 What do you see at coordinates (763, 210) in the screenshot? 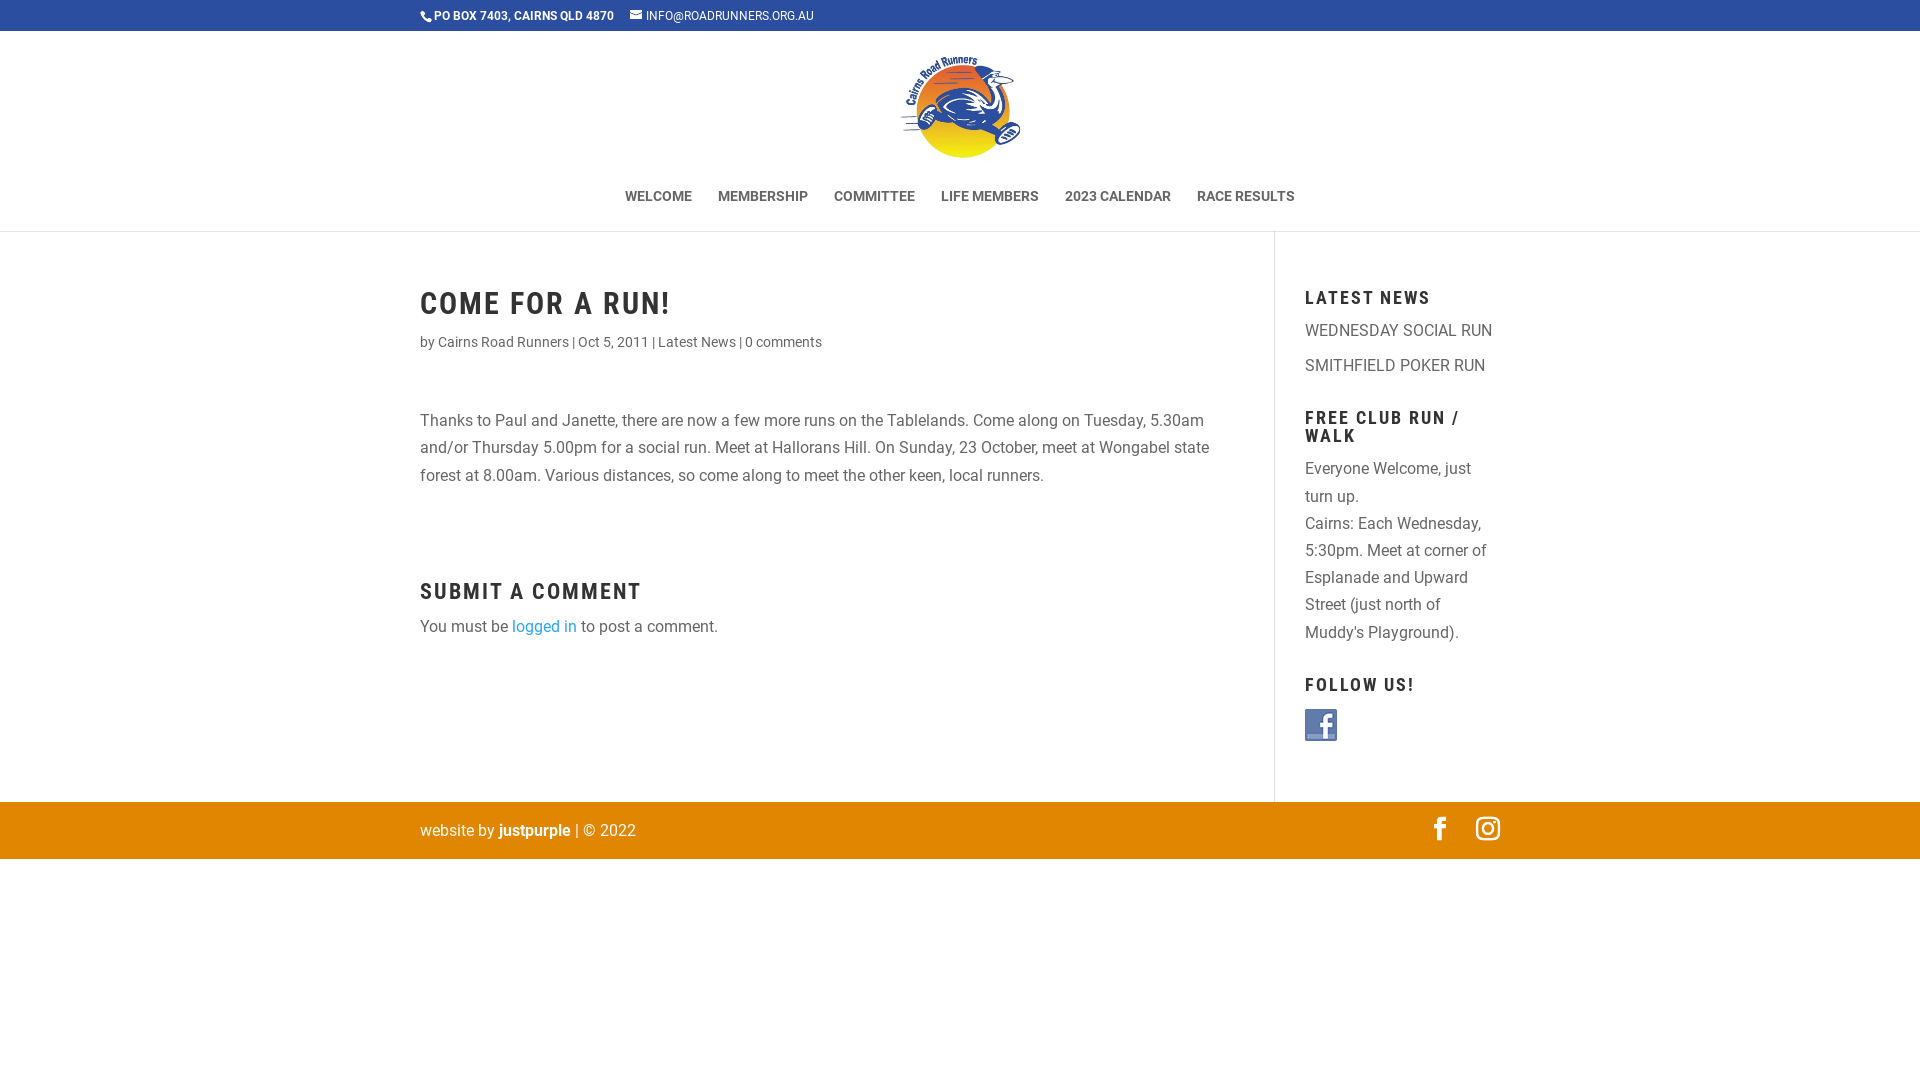
I see `MEMBERSHIP` at bounding box center [763, 210].